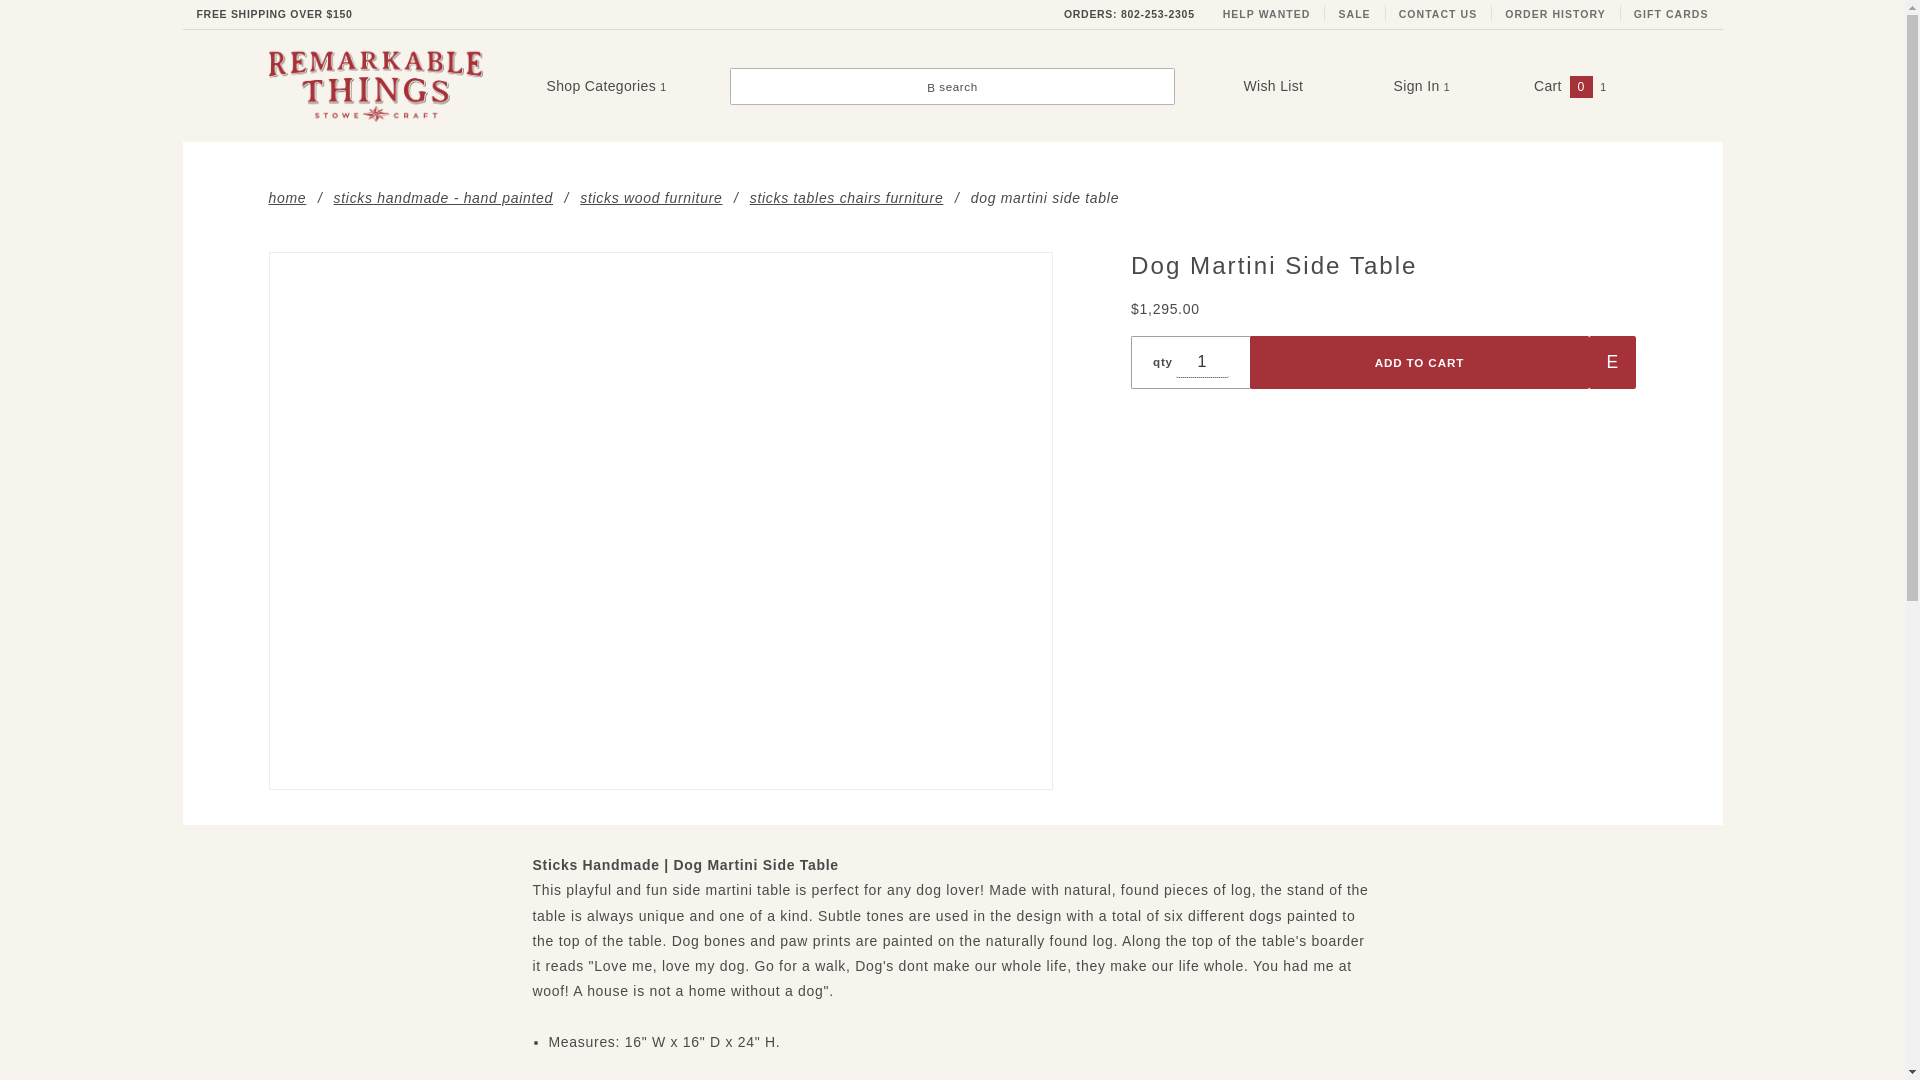 The height and width of the screenshot is (1080, 1920). Describe the element at coordinates (1536, 30) in the screenshot. I see `SEARCH` at that location.